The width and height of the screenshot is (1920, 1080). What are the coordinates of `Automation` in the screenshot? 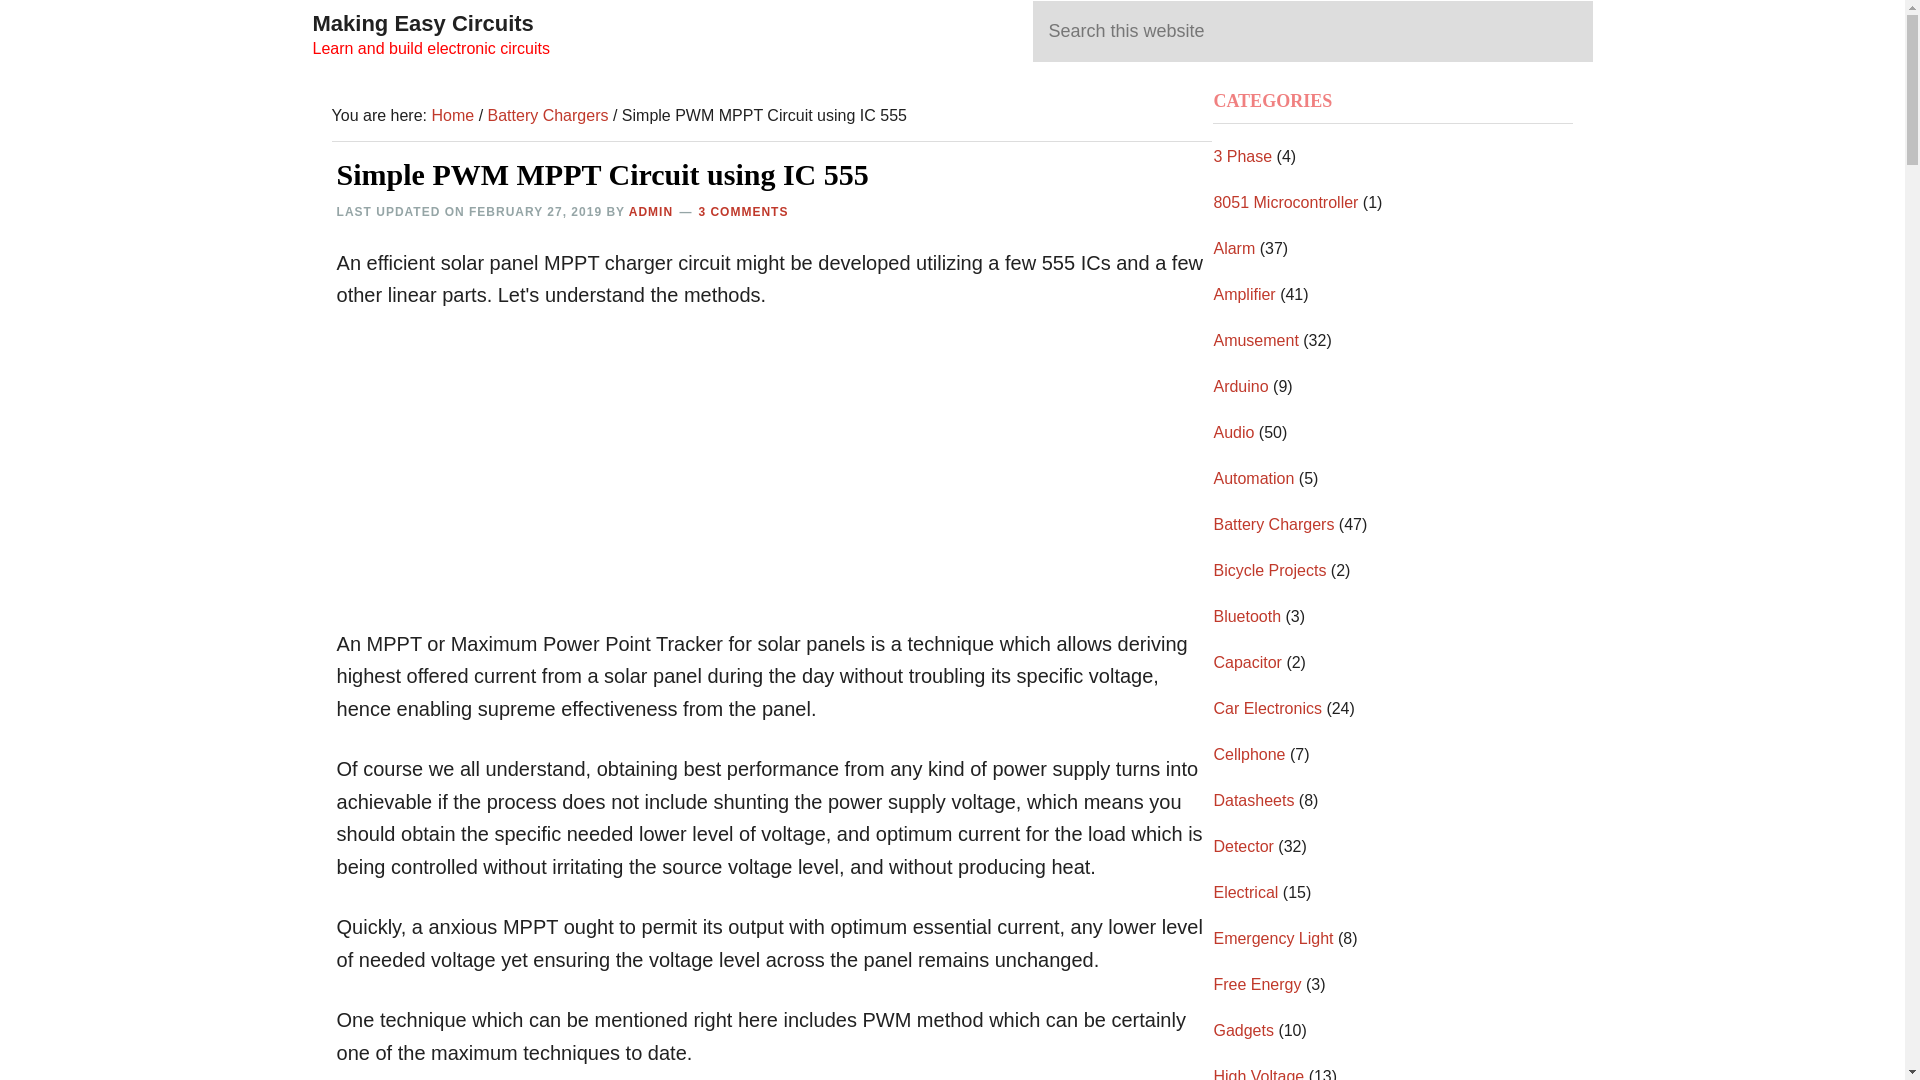 It's located at (1254, 478).